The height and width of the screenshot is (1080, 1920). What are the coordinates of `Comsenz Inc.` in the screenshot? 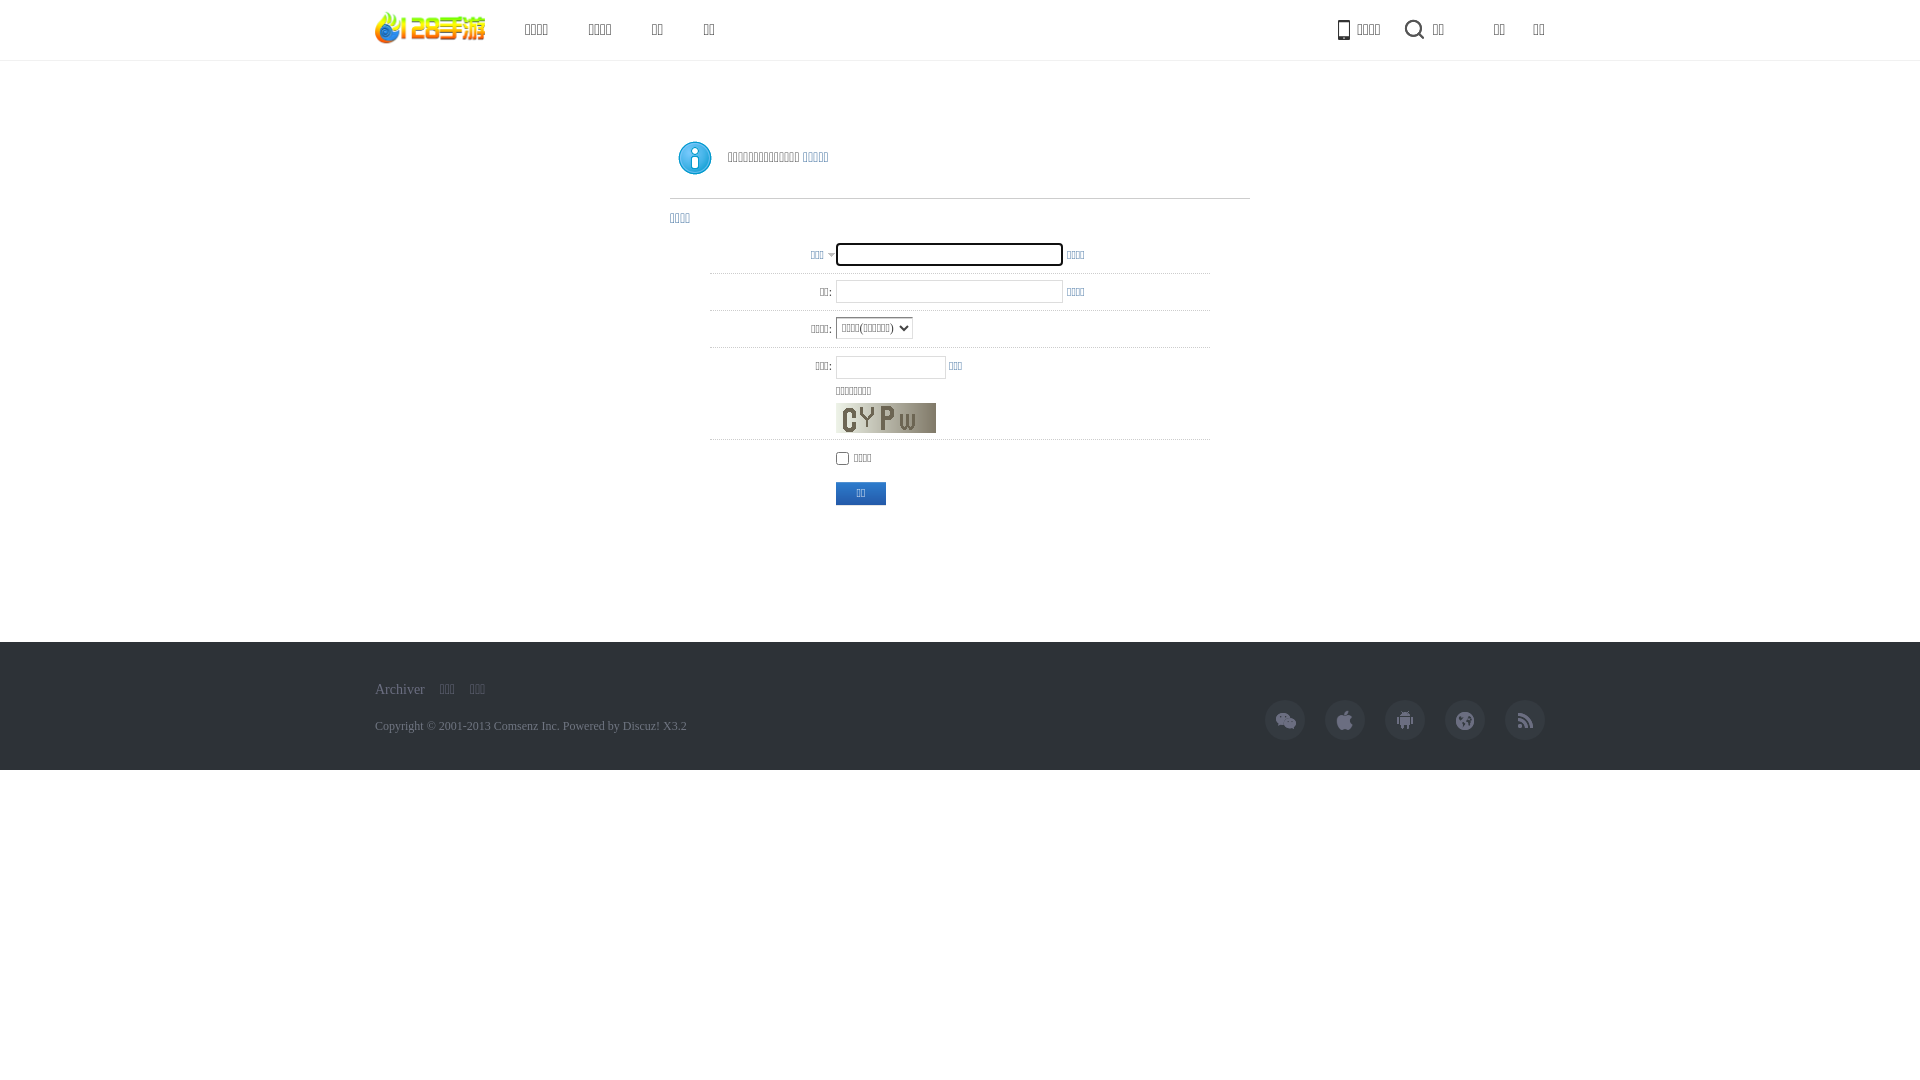 It's located at (528, 726).